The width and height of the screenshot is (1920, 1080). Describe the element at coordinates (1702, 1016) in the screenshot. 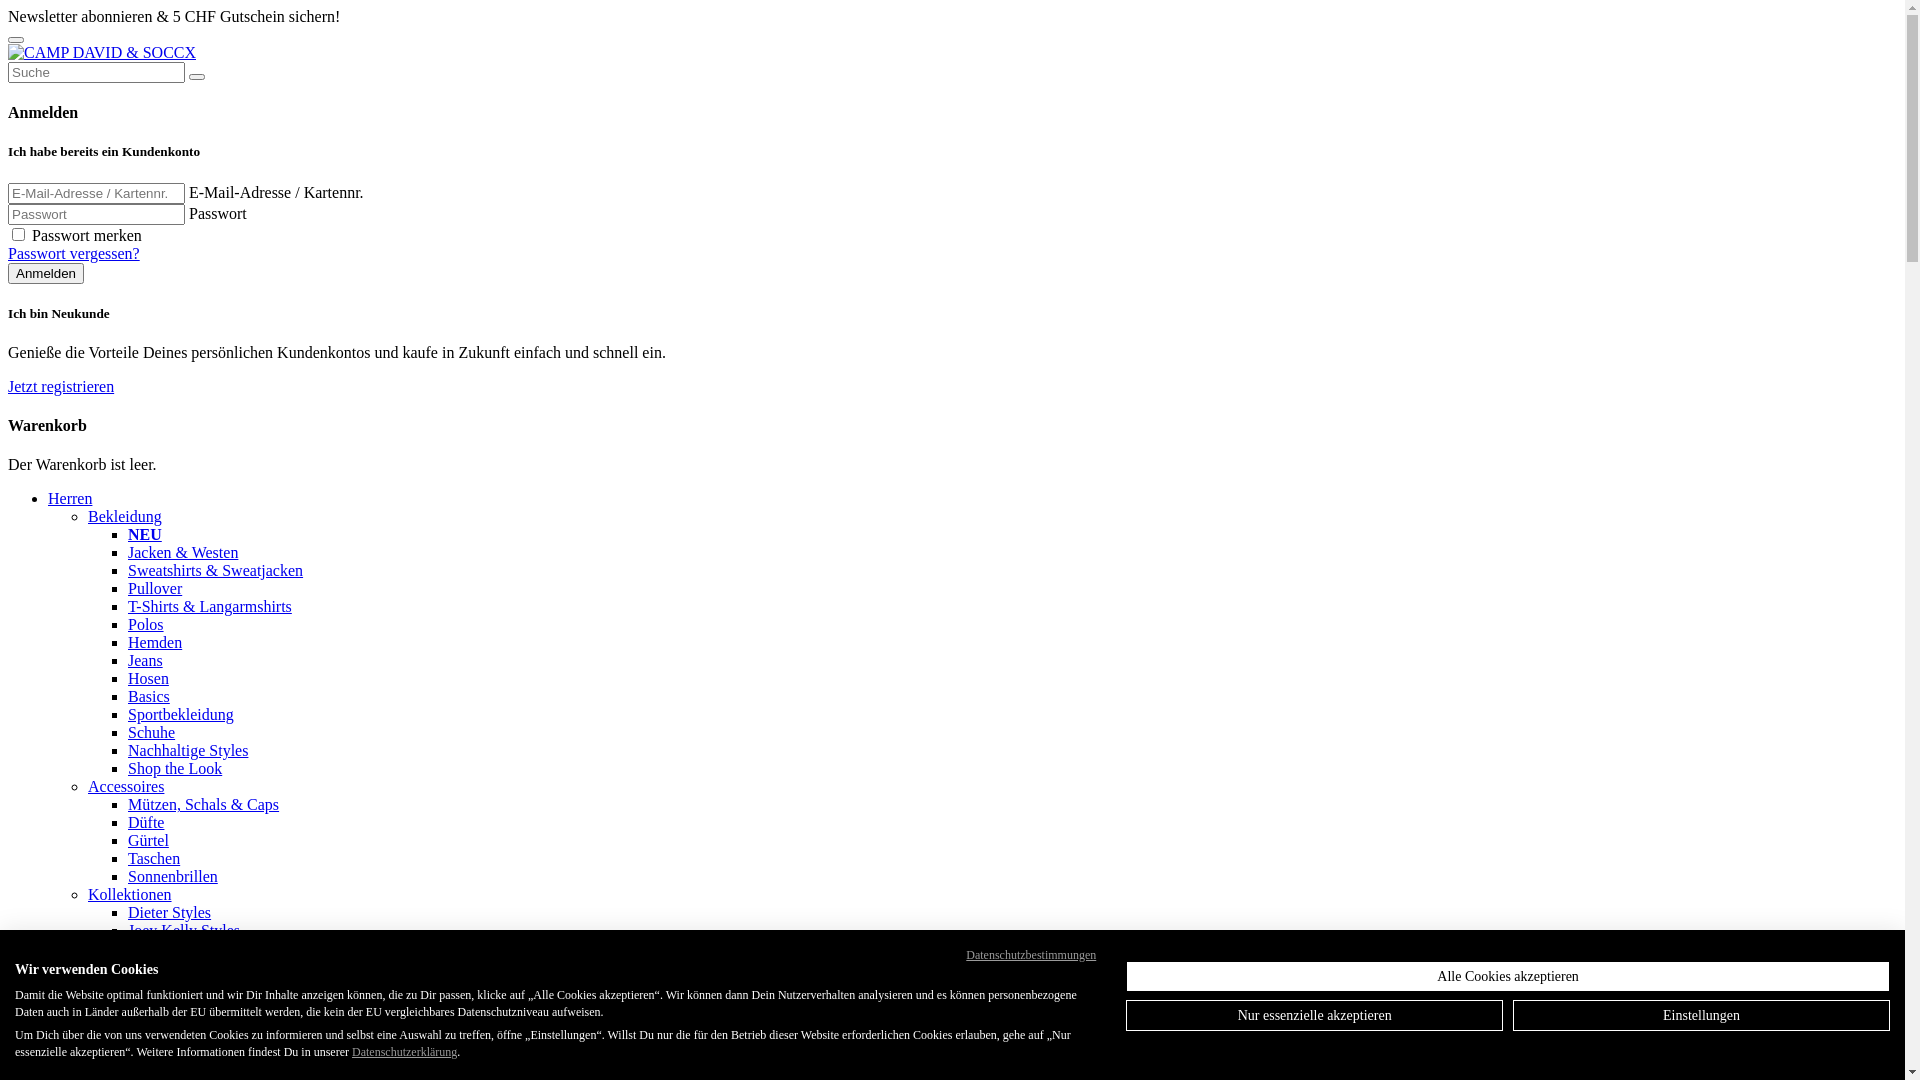

I see `Einstellungen` at that location.